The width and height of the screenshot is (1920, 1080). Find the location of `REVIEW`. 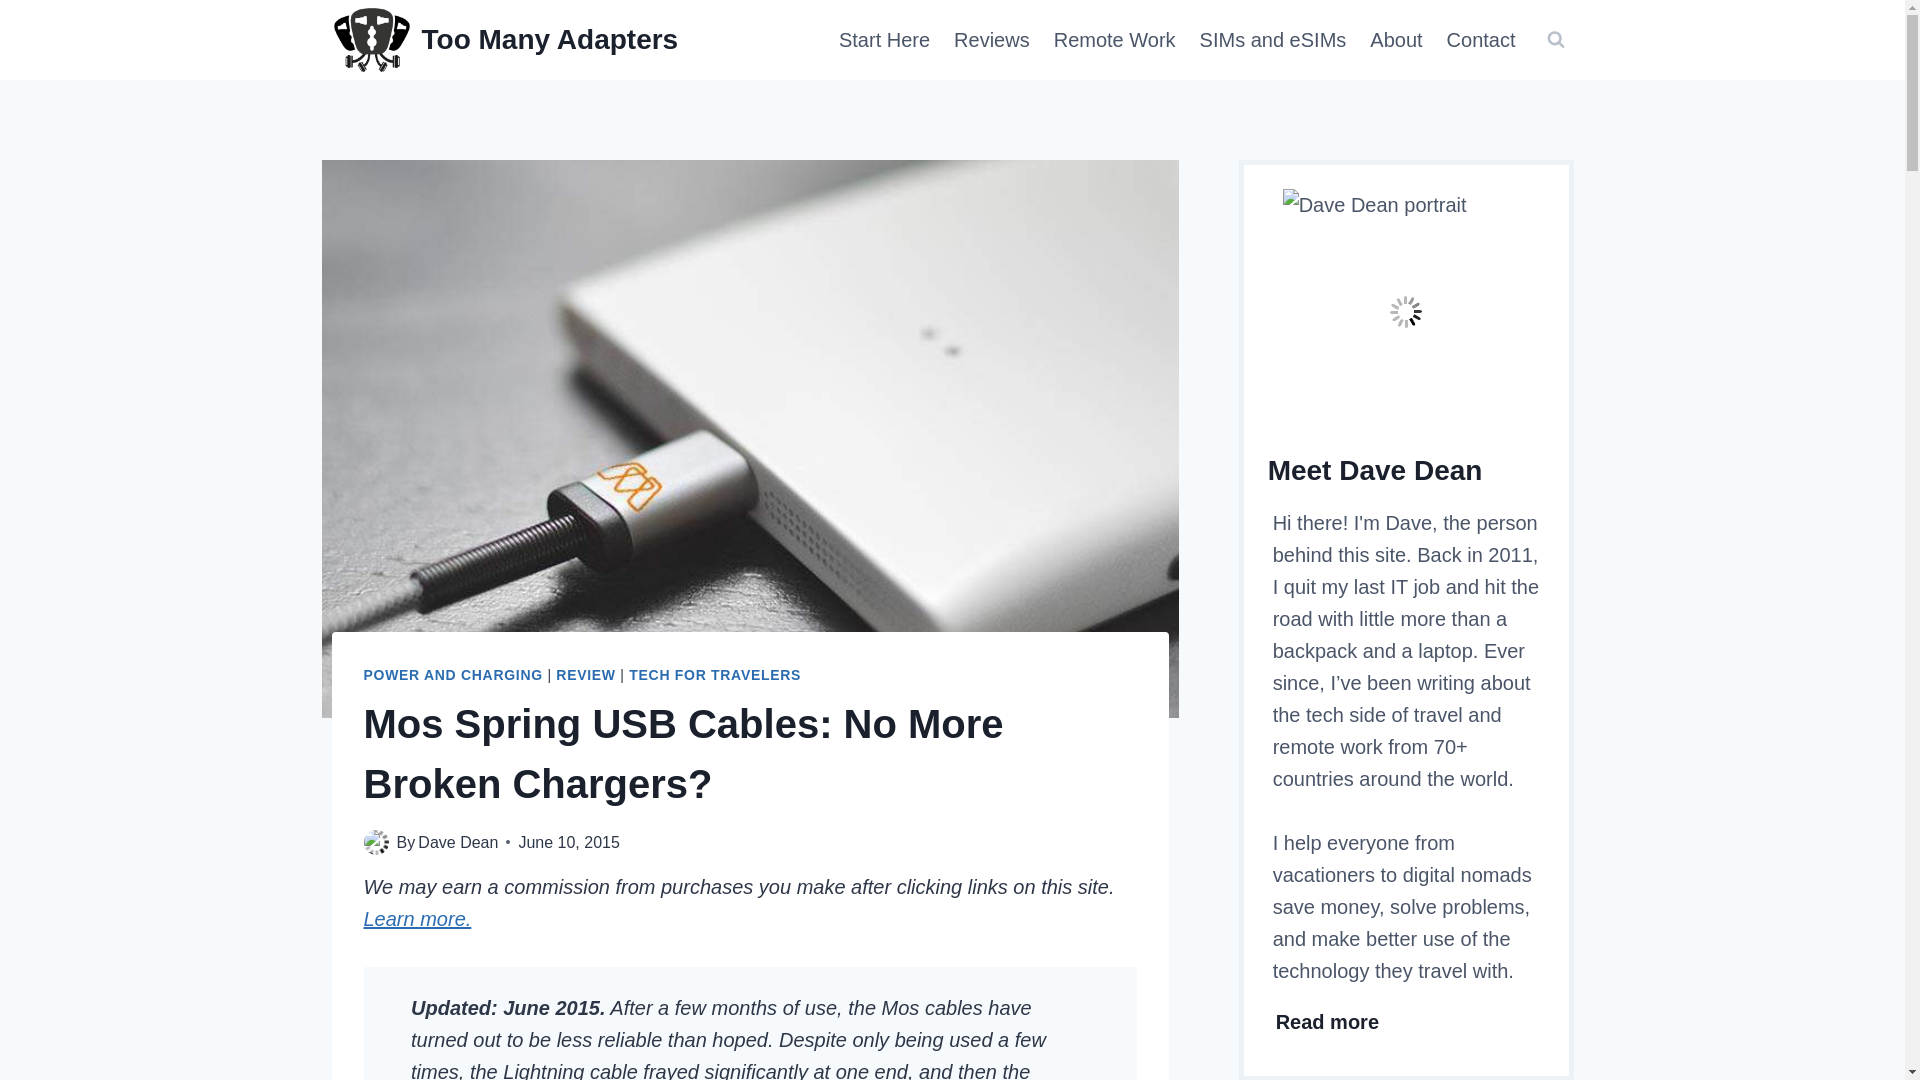

REVIEW is located at coordinates (585, 674).